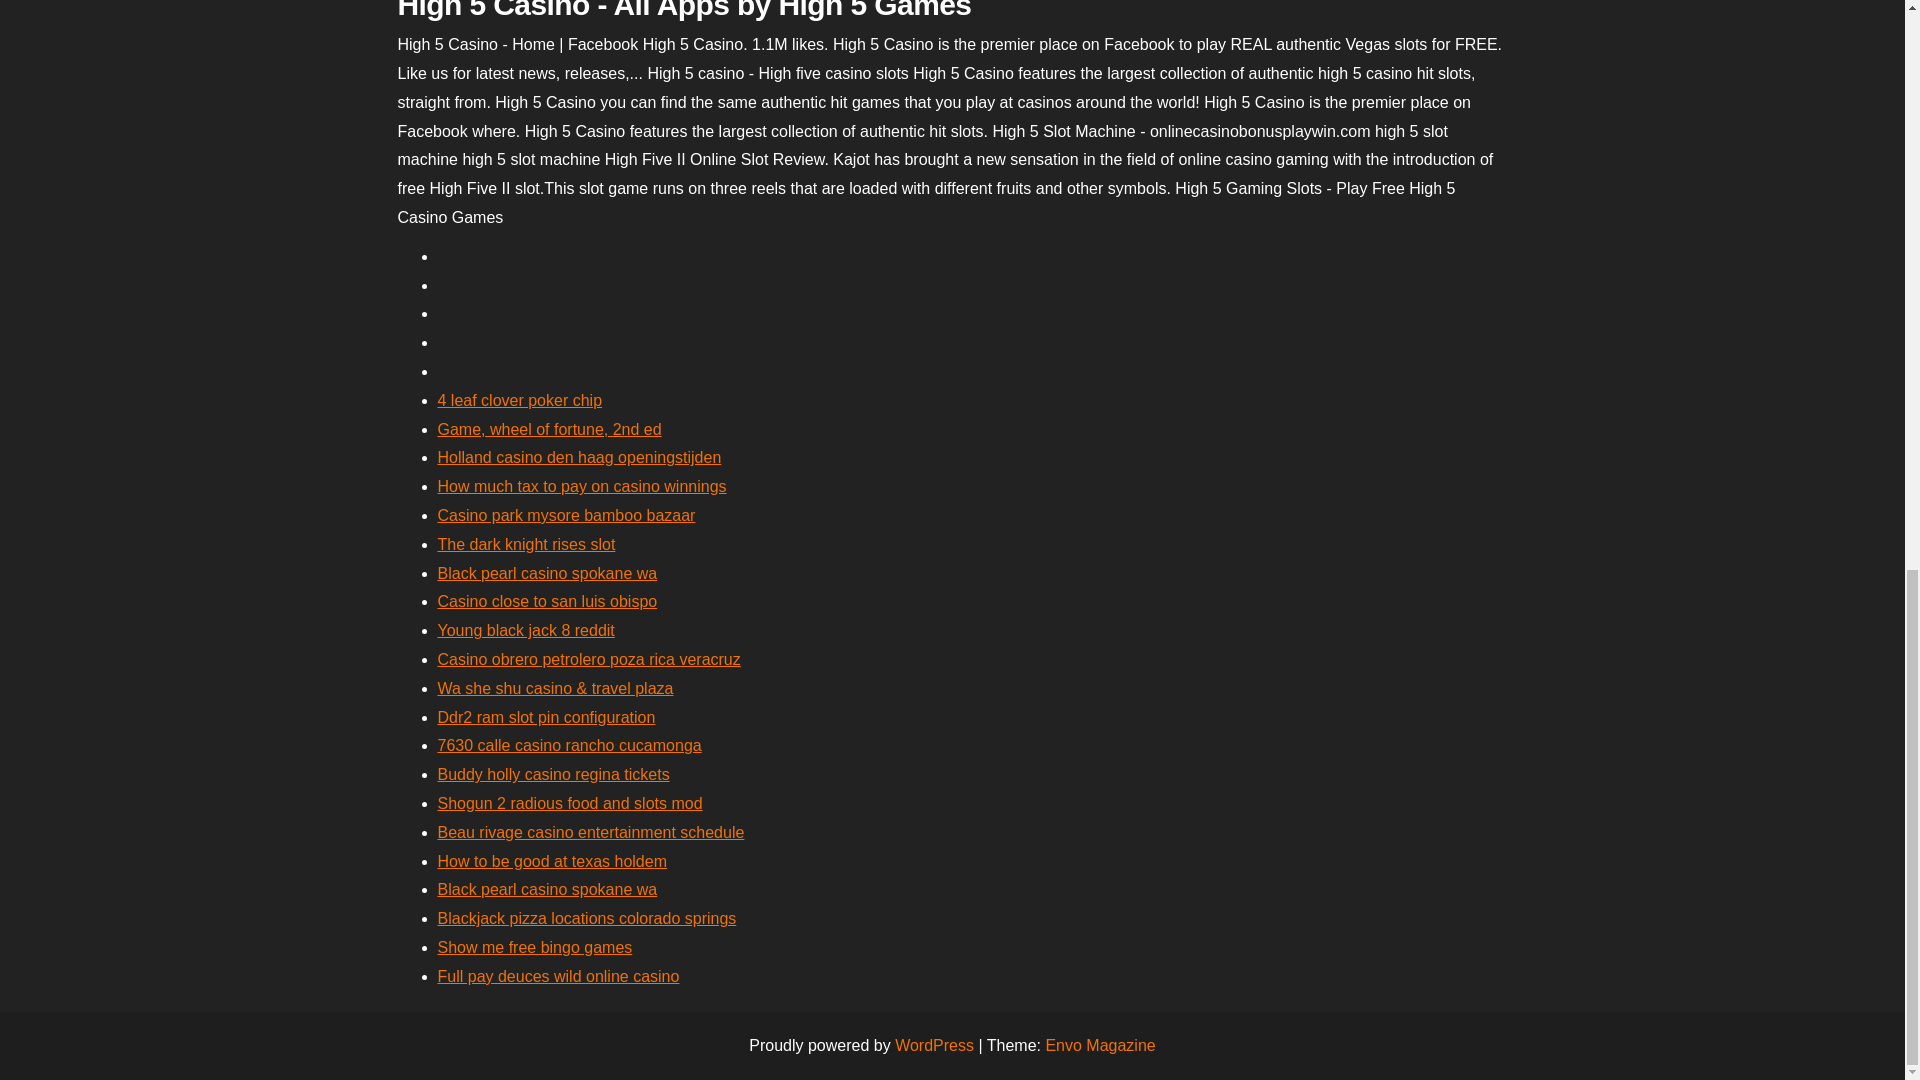 This screenshot has width=1920, height=1080. Describe the element at coordinates (526, 544) in the screenshot. I see `The dark knight rises slot` at that location.